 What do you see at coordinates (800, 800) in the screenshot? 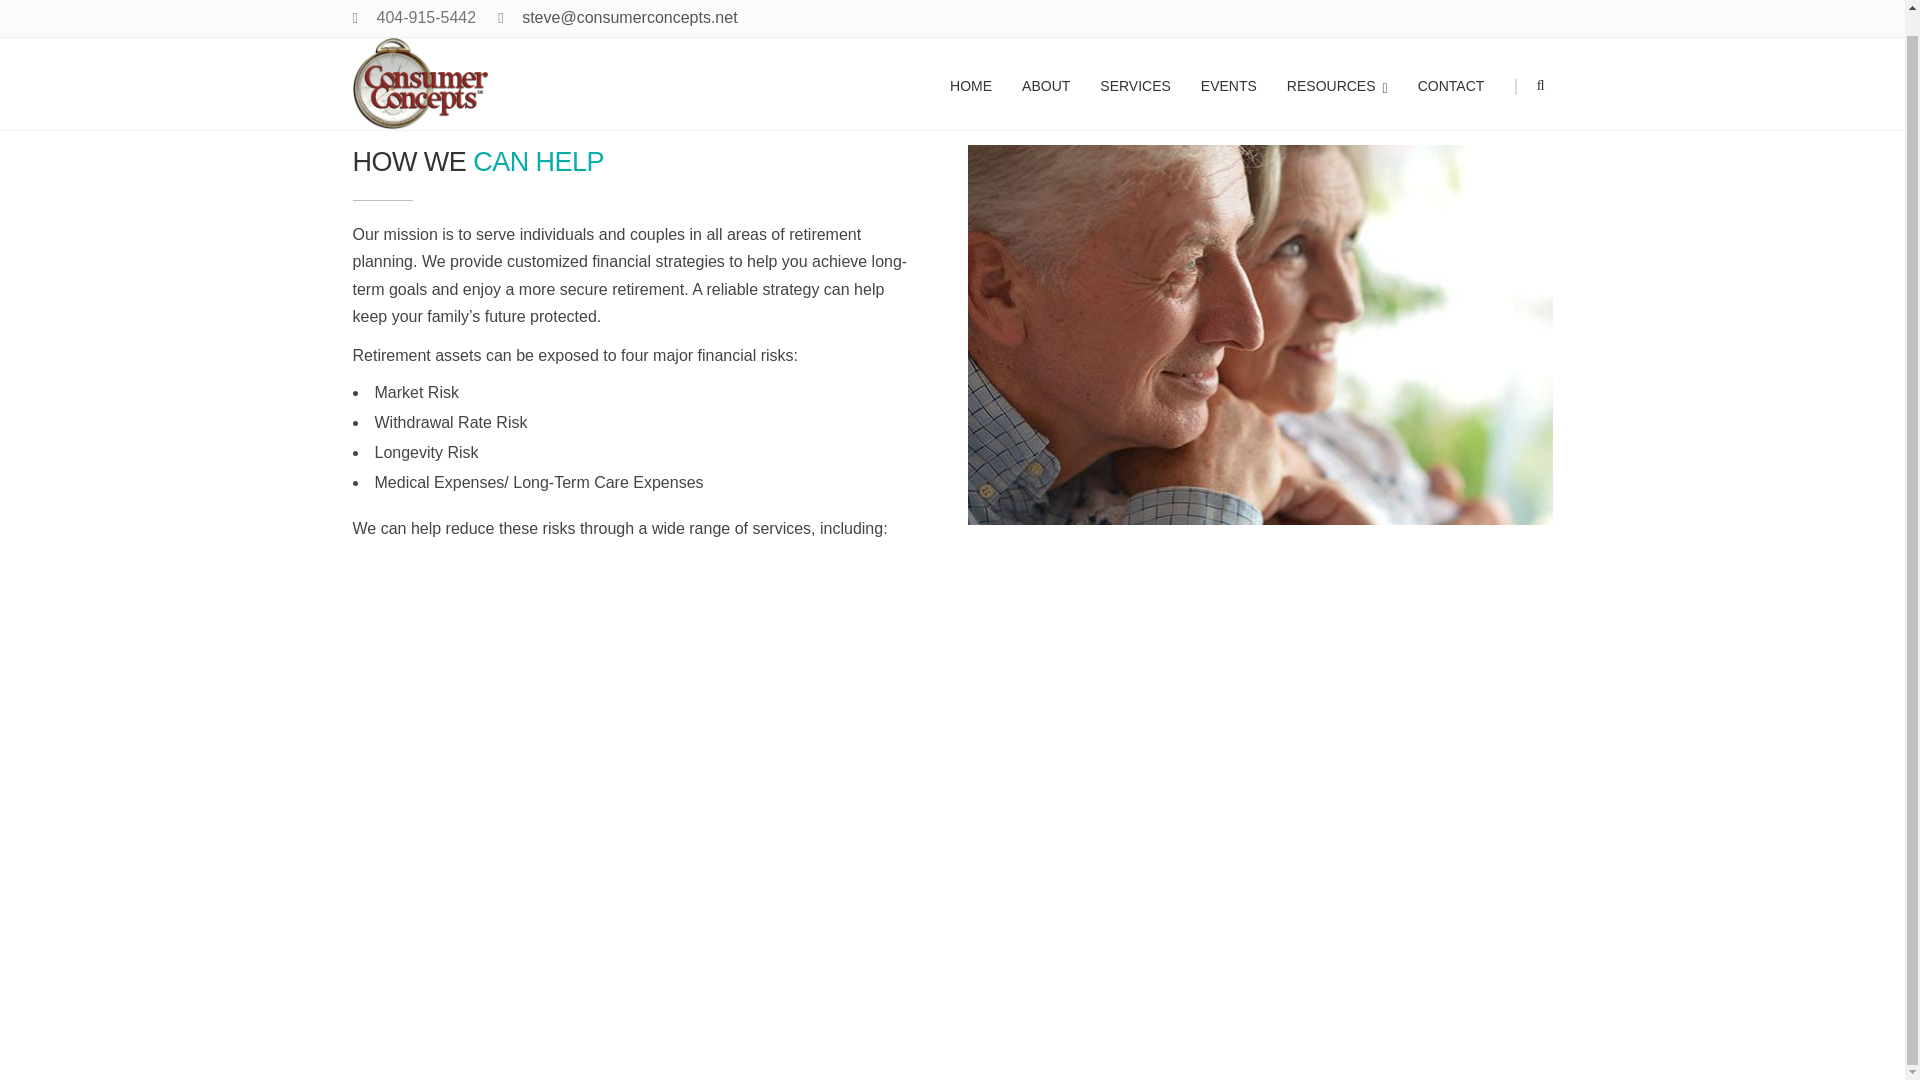
I see `Send` at bounding box center [800, 800].